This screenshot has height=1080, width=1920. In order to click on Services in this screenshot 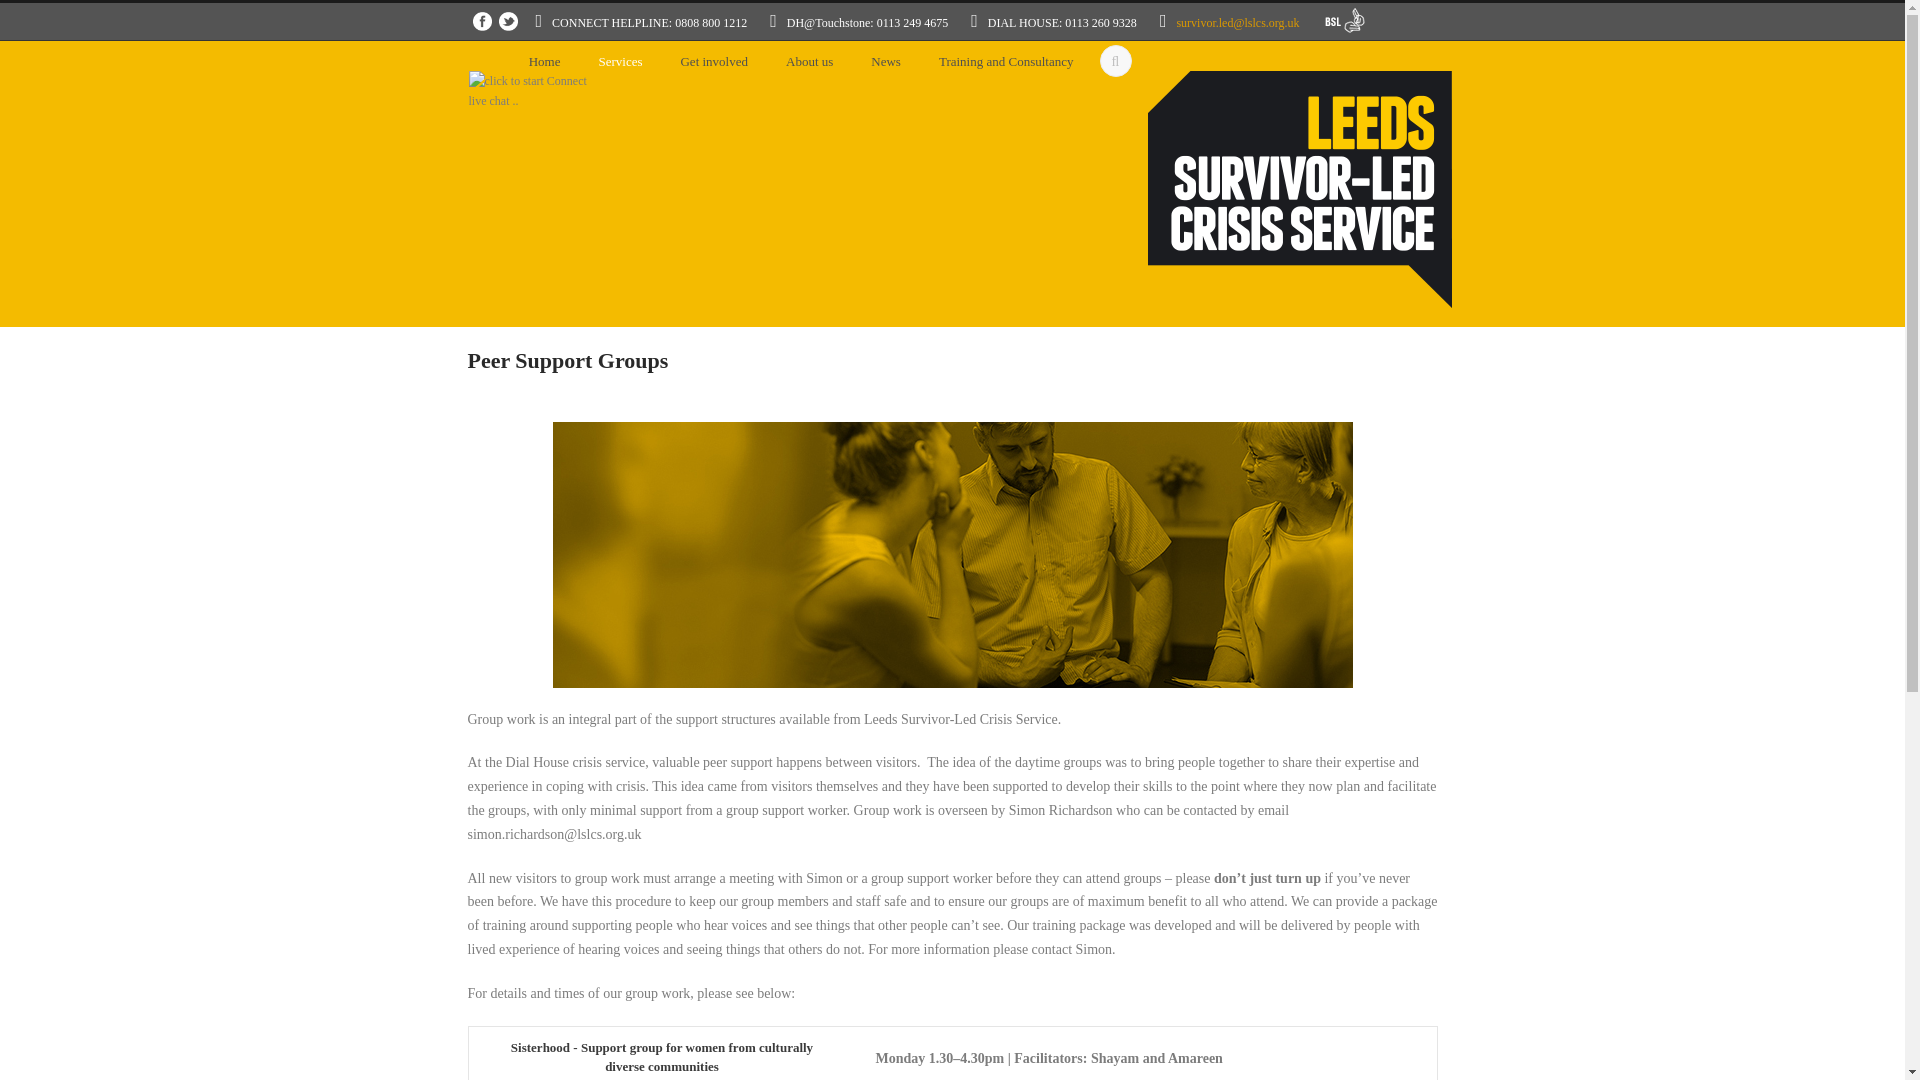, I will do `click(620, 66)`.